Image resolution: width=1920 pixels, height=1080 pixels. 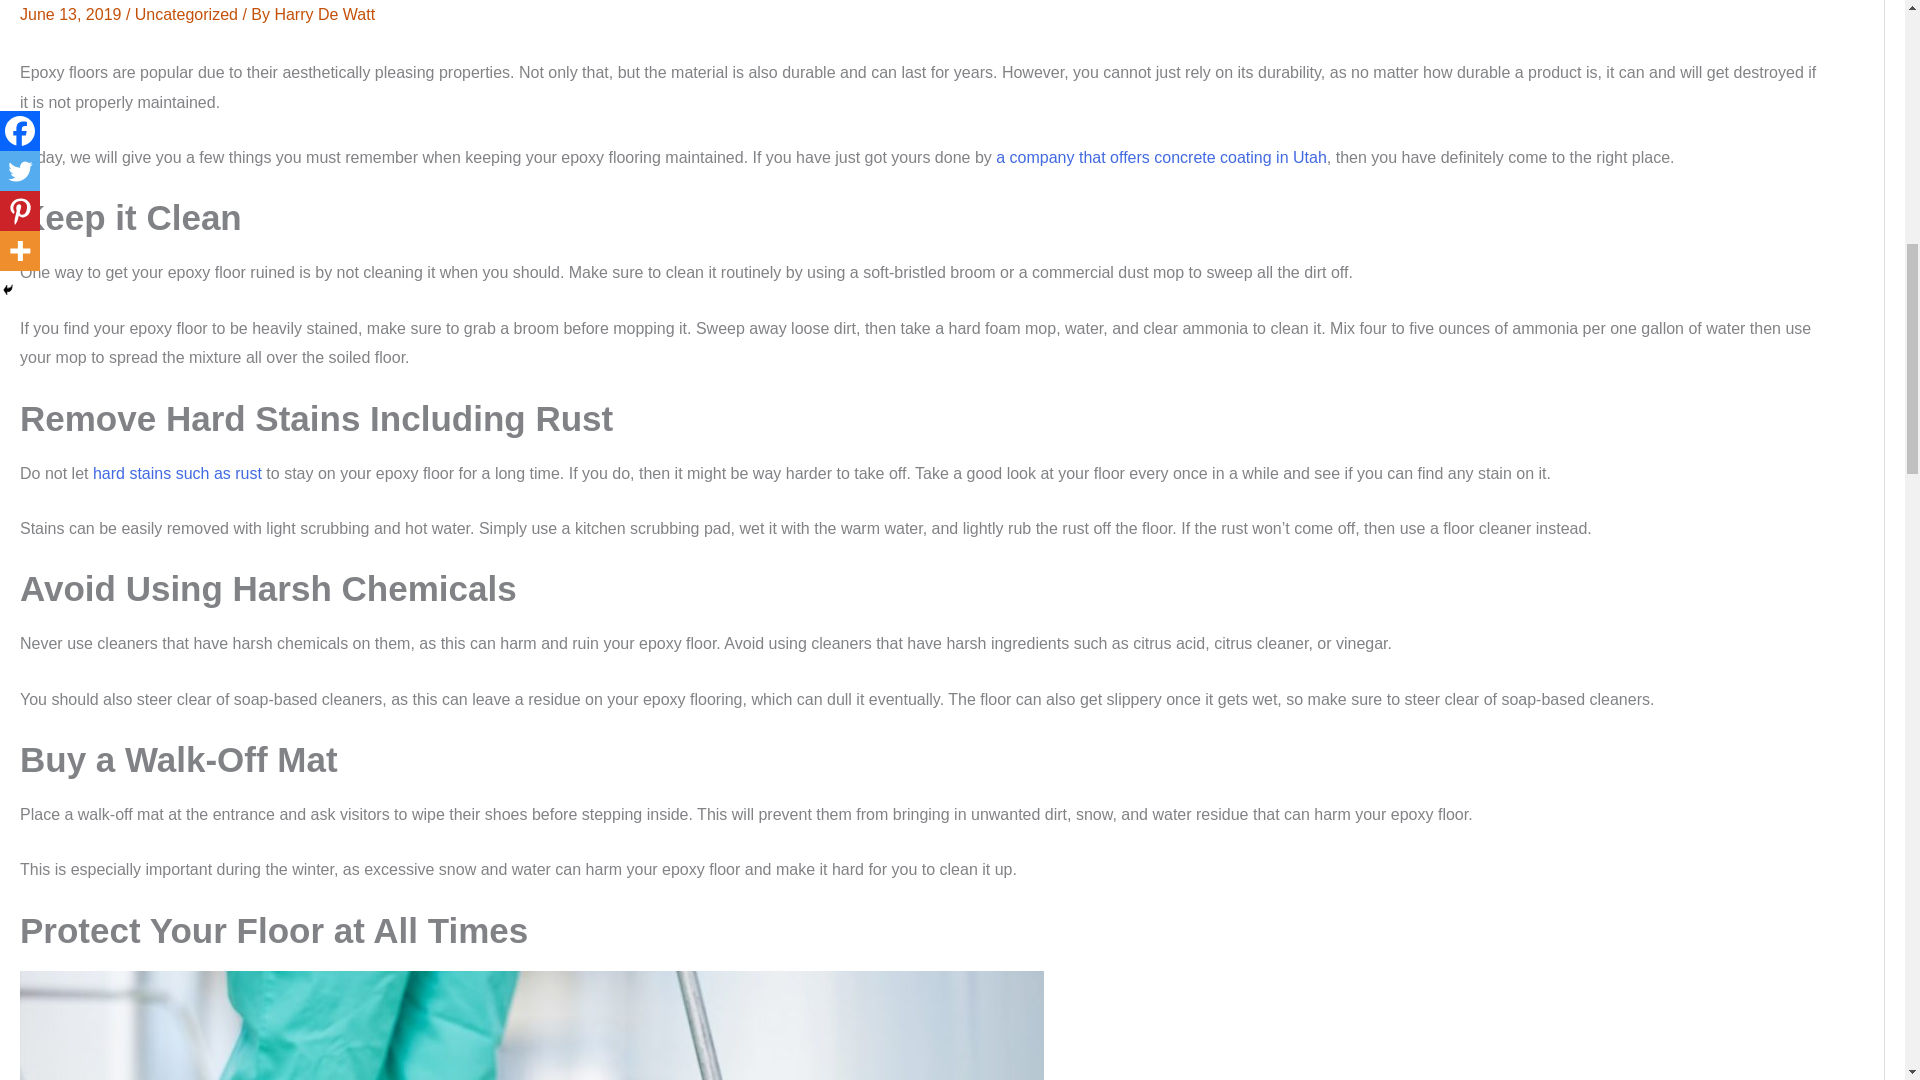 What do you see at coordinates (324, 14) in the screenshot?
I see `Harry De Watt` at bounding box center [324, 14].